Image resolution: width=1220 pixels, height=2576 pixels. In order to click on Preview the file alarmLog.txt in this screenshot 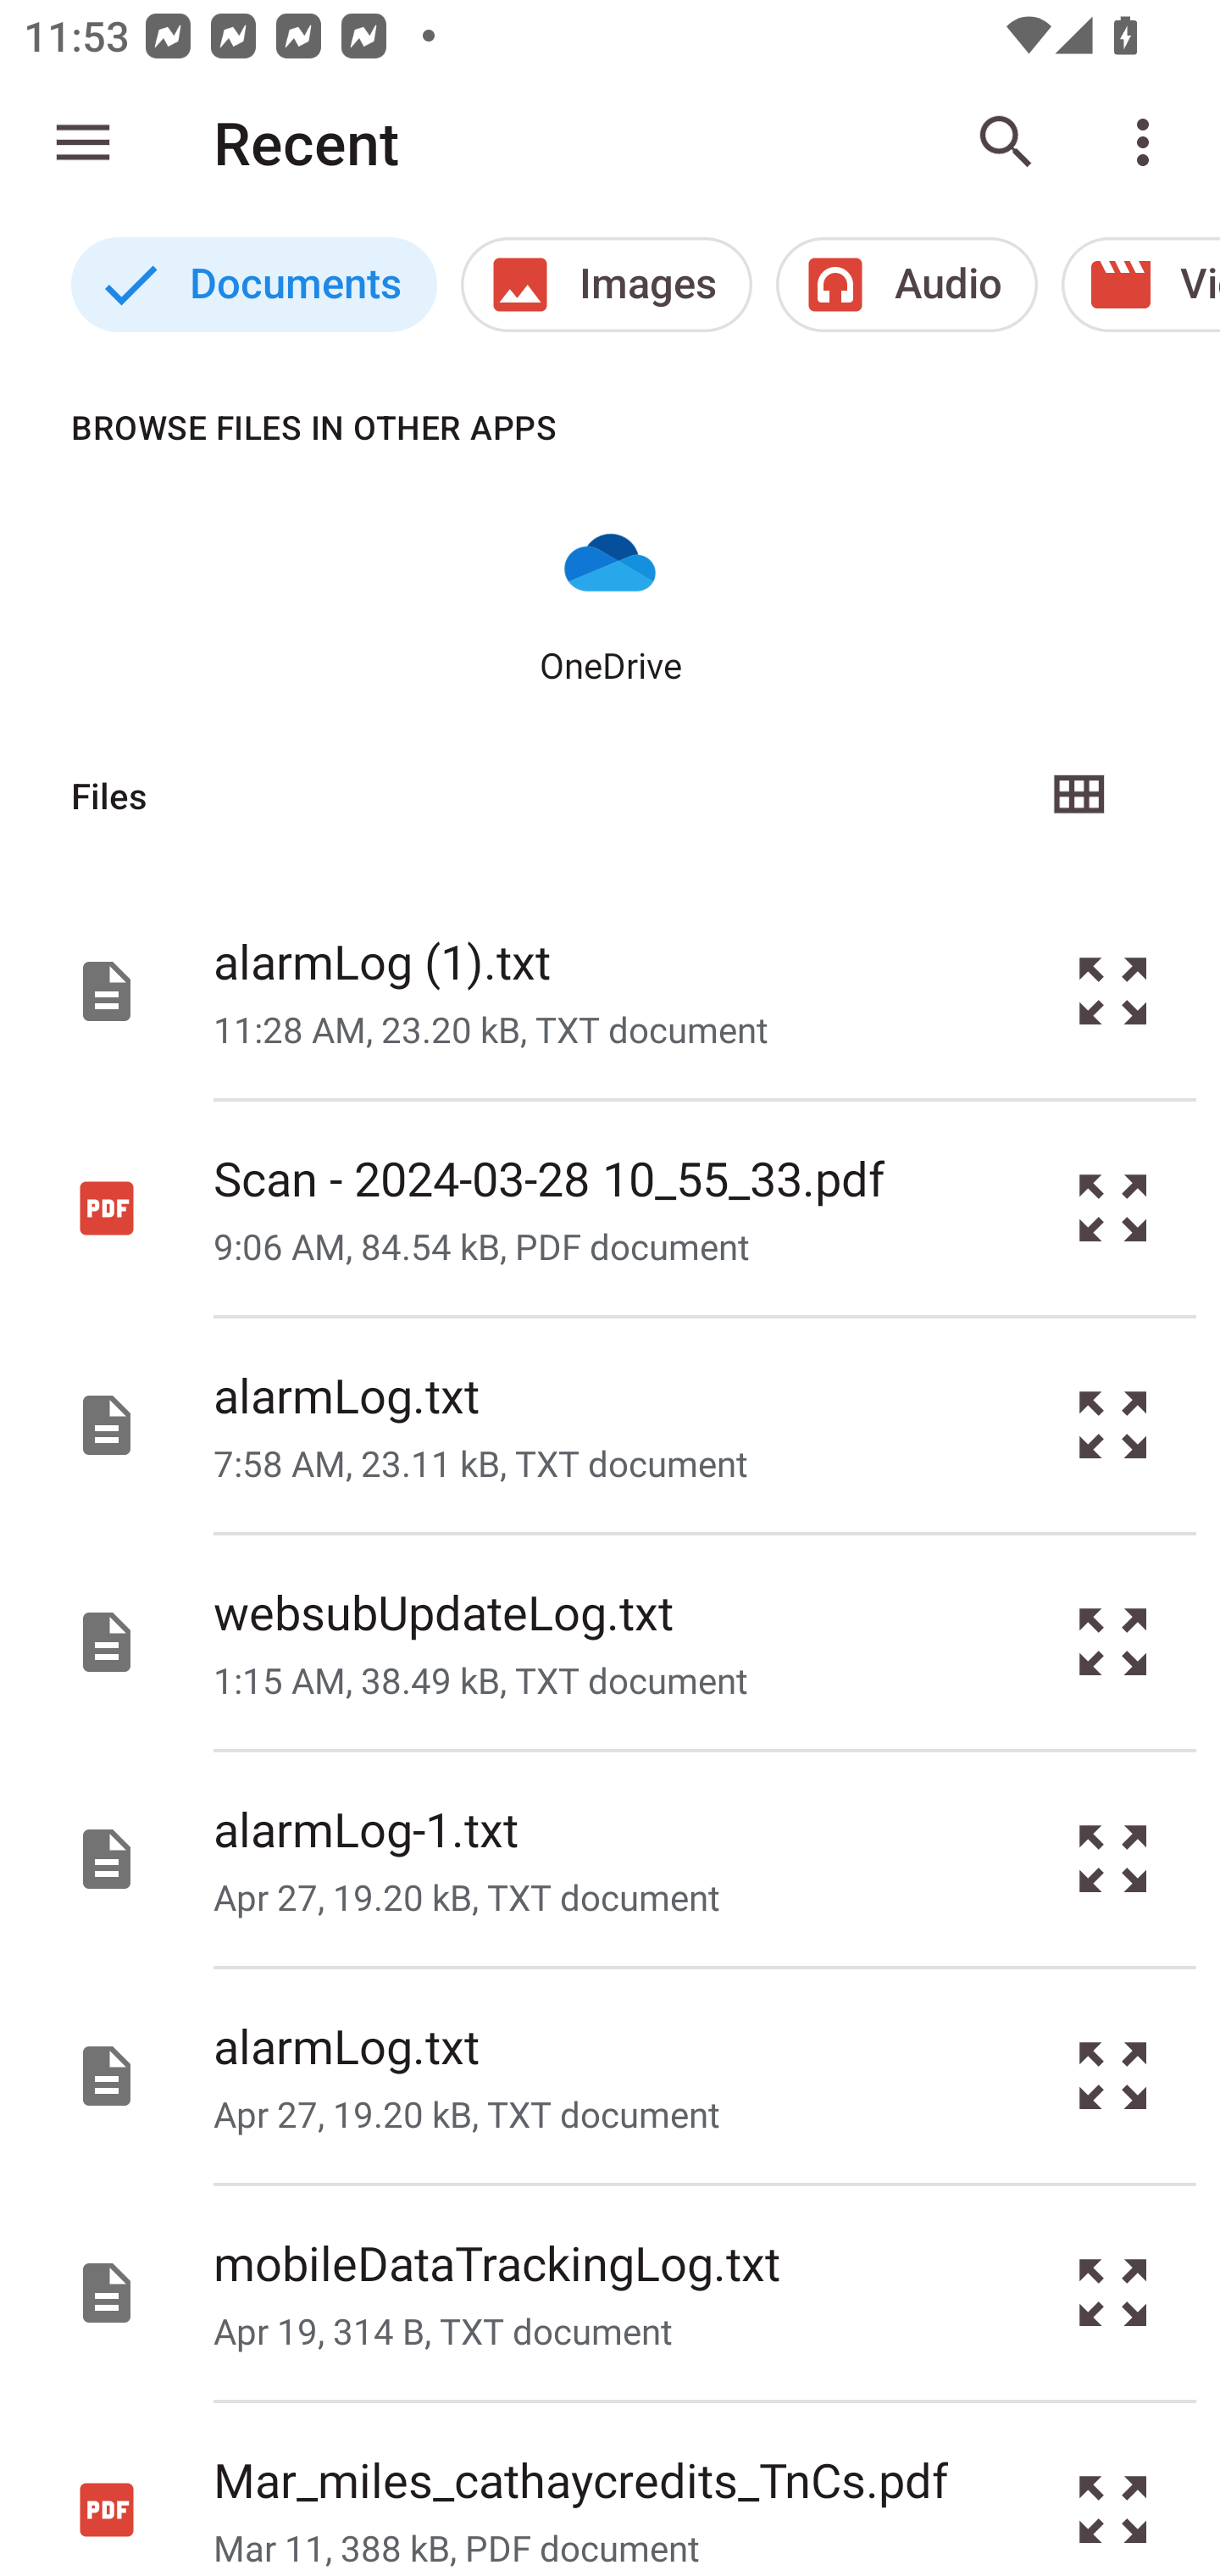, I will do `click(1113, 2074)`.